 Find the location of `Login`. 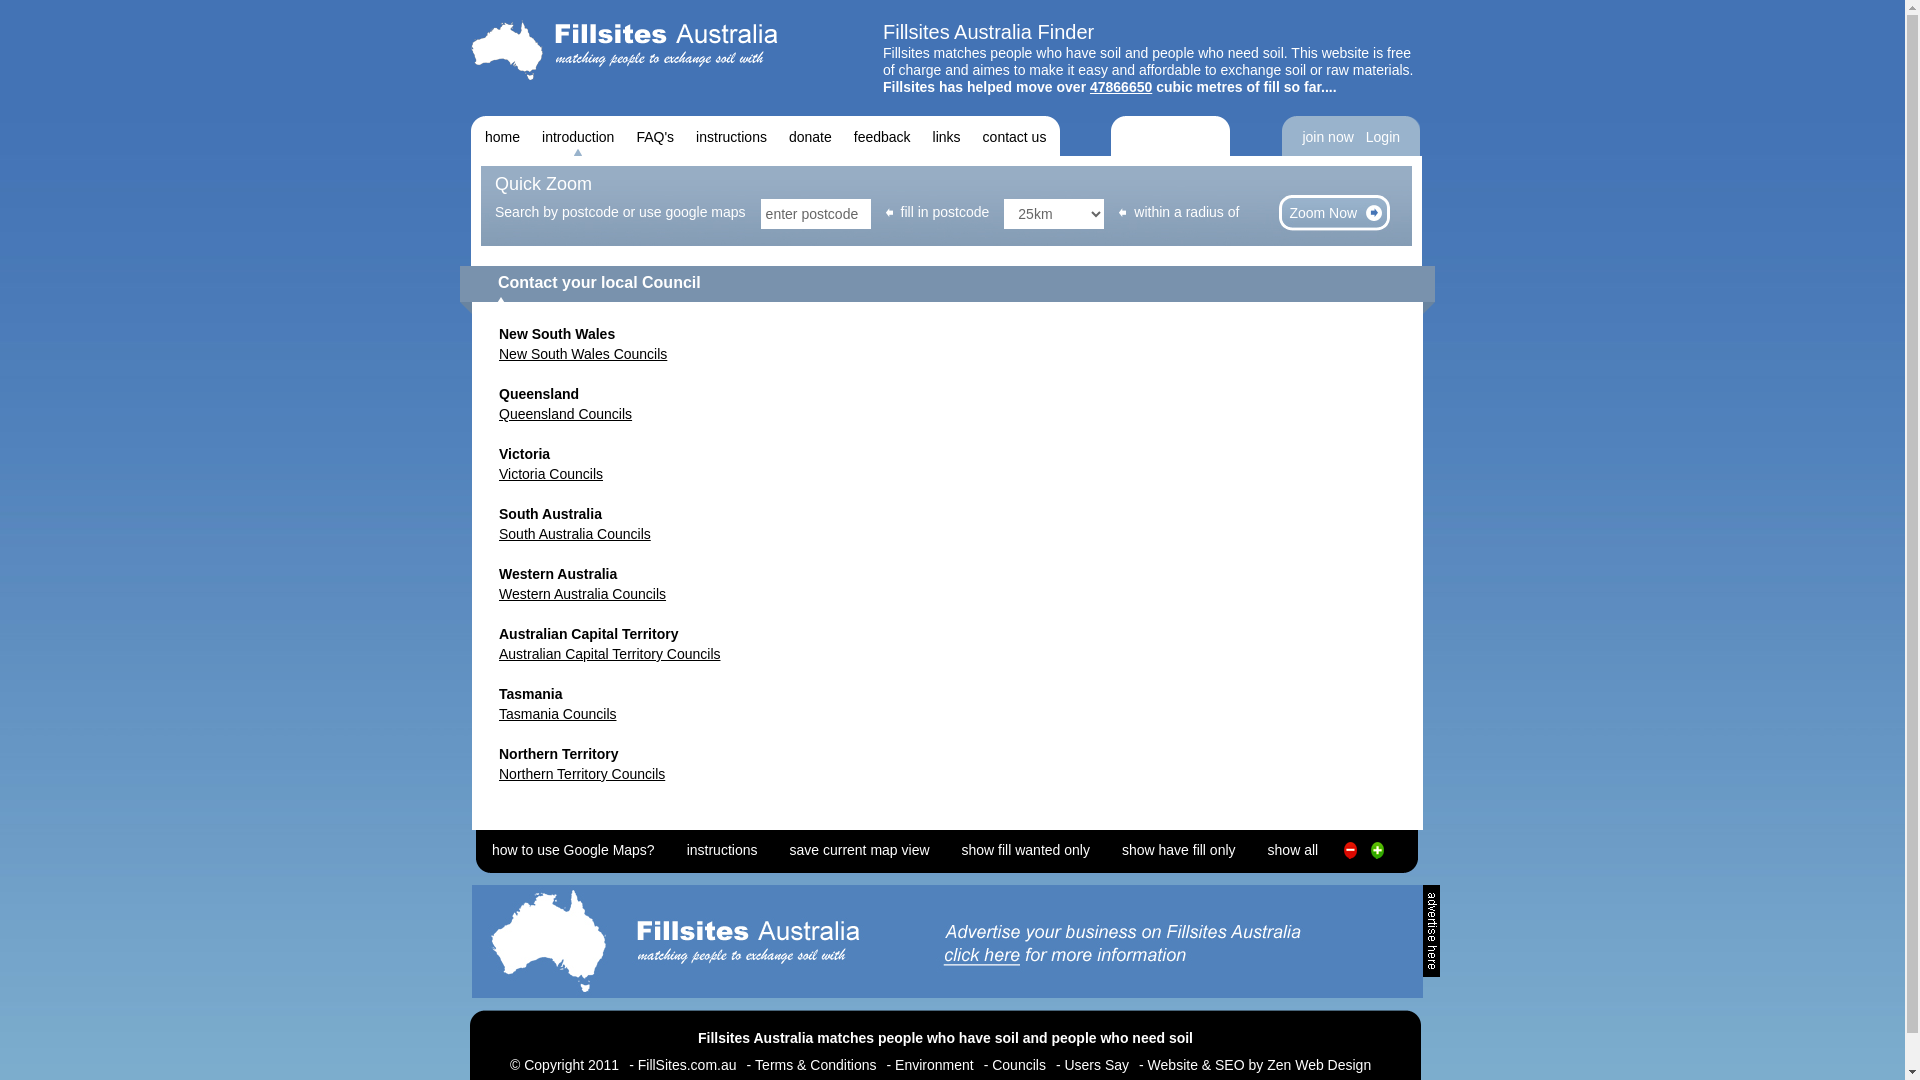

Login is located at coordinates (1383, 136).